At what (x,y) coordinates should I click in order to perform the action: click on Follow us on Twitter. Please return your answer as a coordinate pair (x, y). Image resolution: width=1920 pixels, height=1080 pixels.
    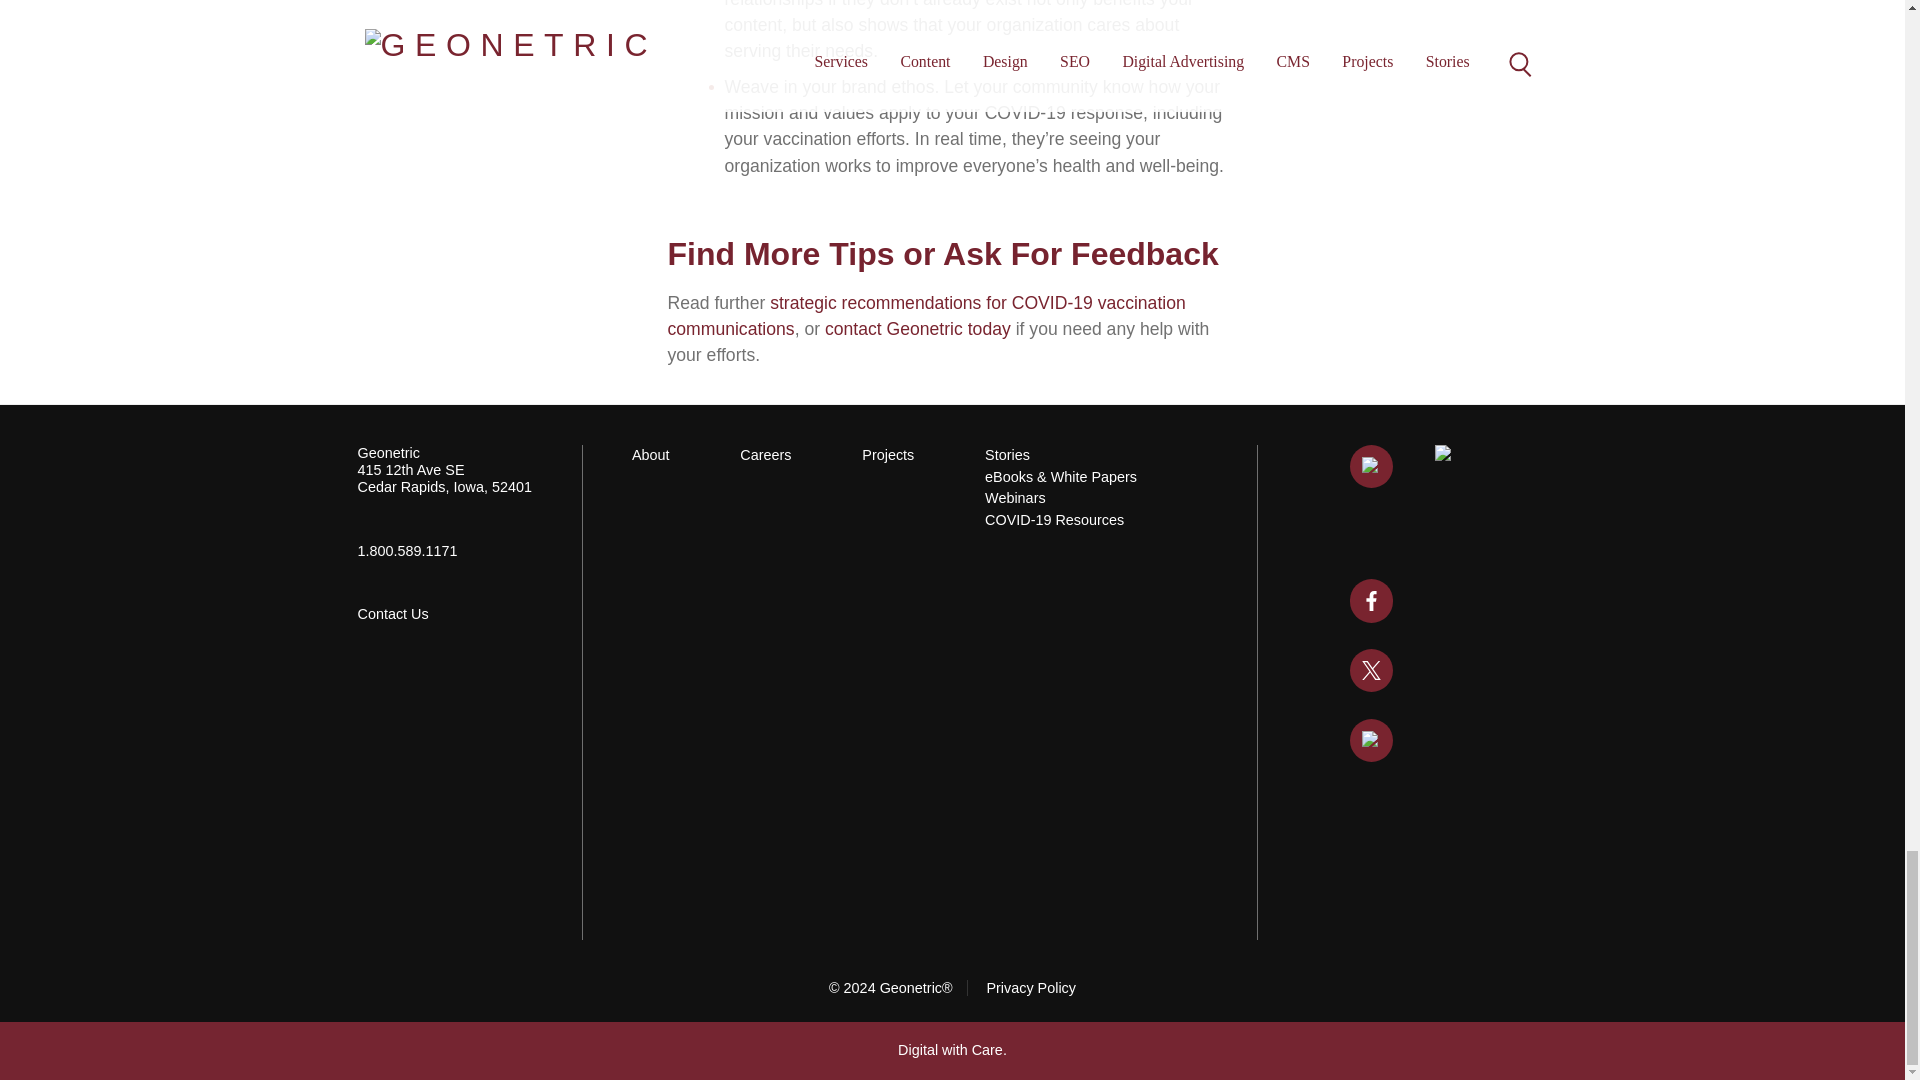
    Looking at the image, I should click on (1371, 670).